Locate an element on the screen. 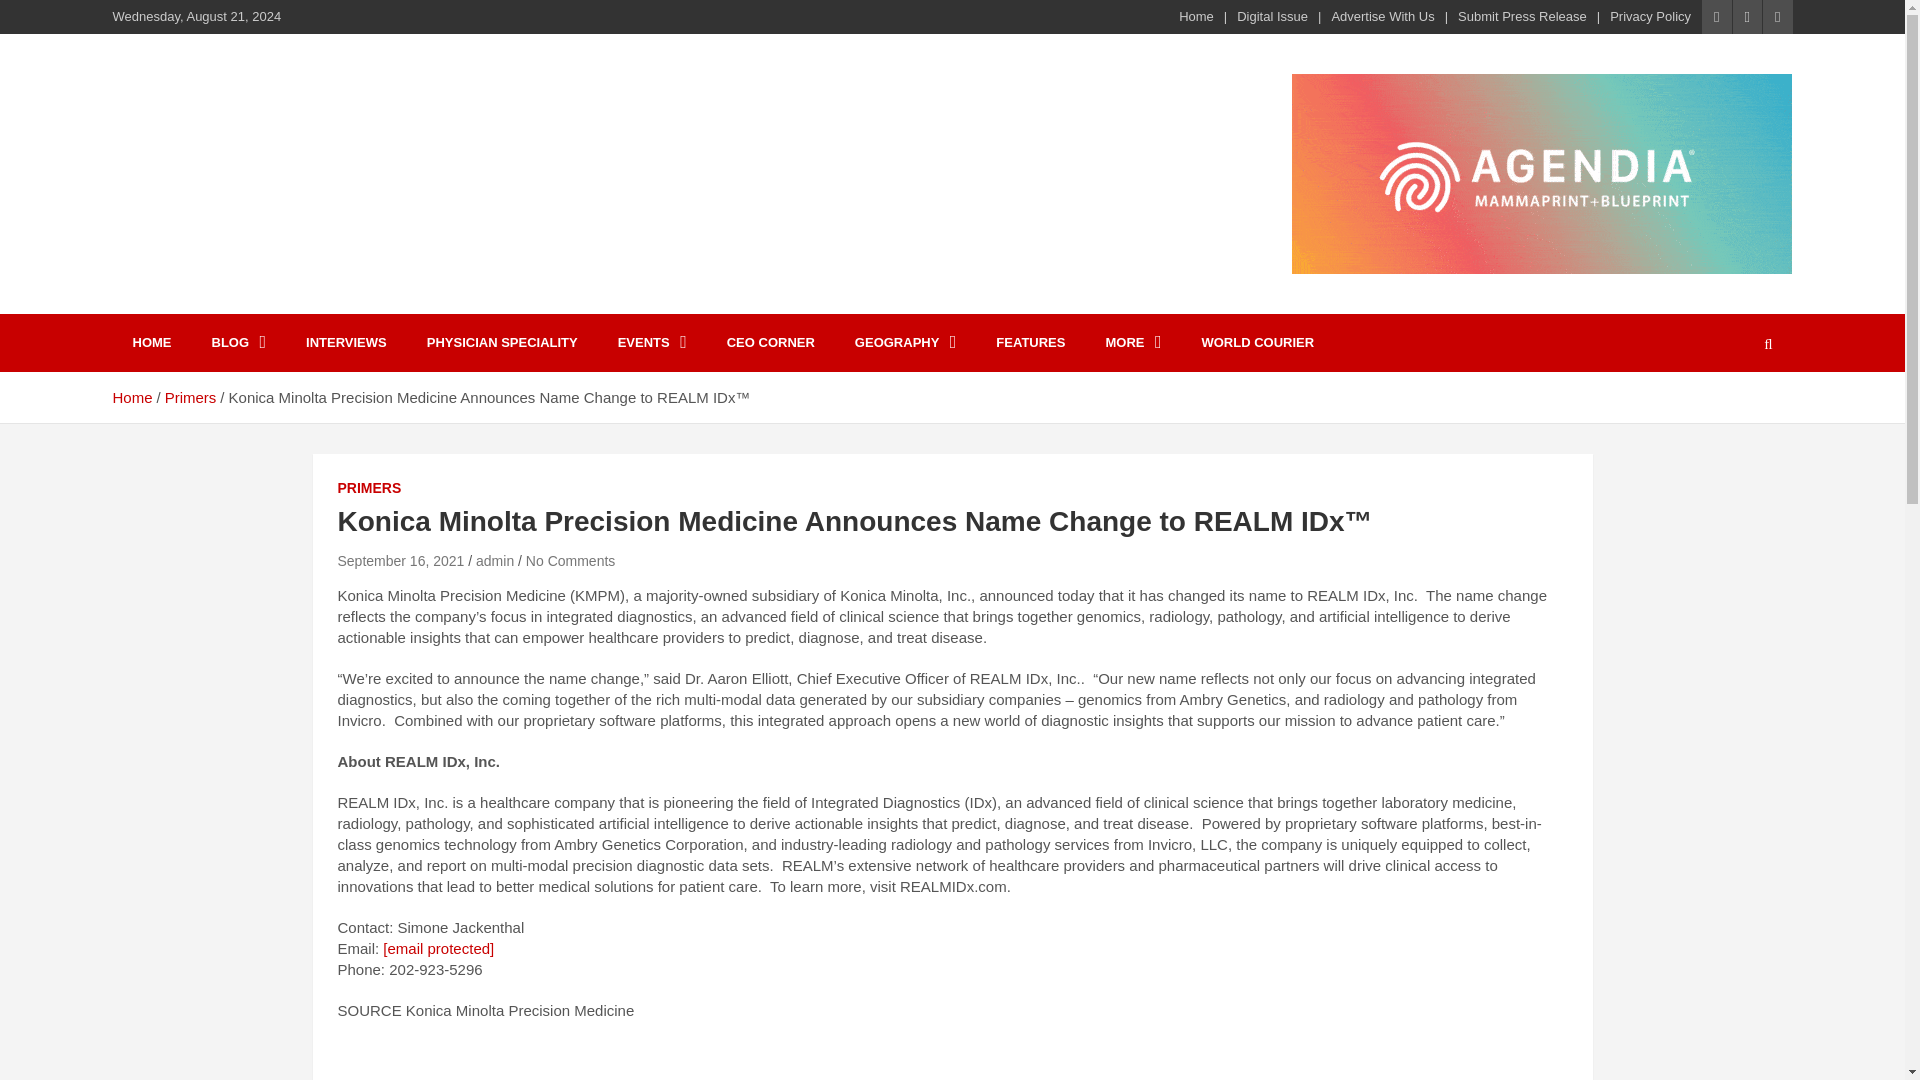 The image size is (1920, 1080). No Comments is located at coordinates (570, 560).